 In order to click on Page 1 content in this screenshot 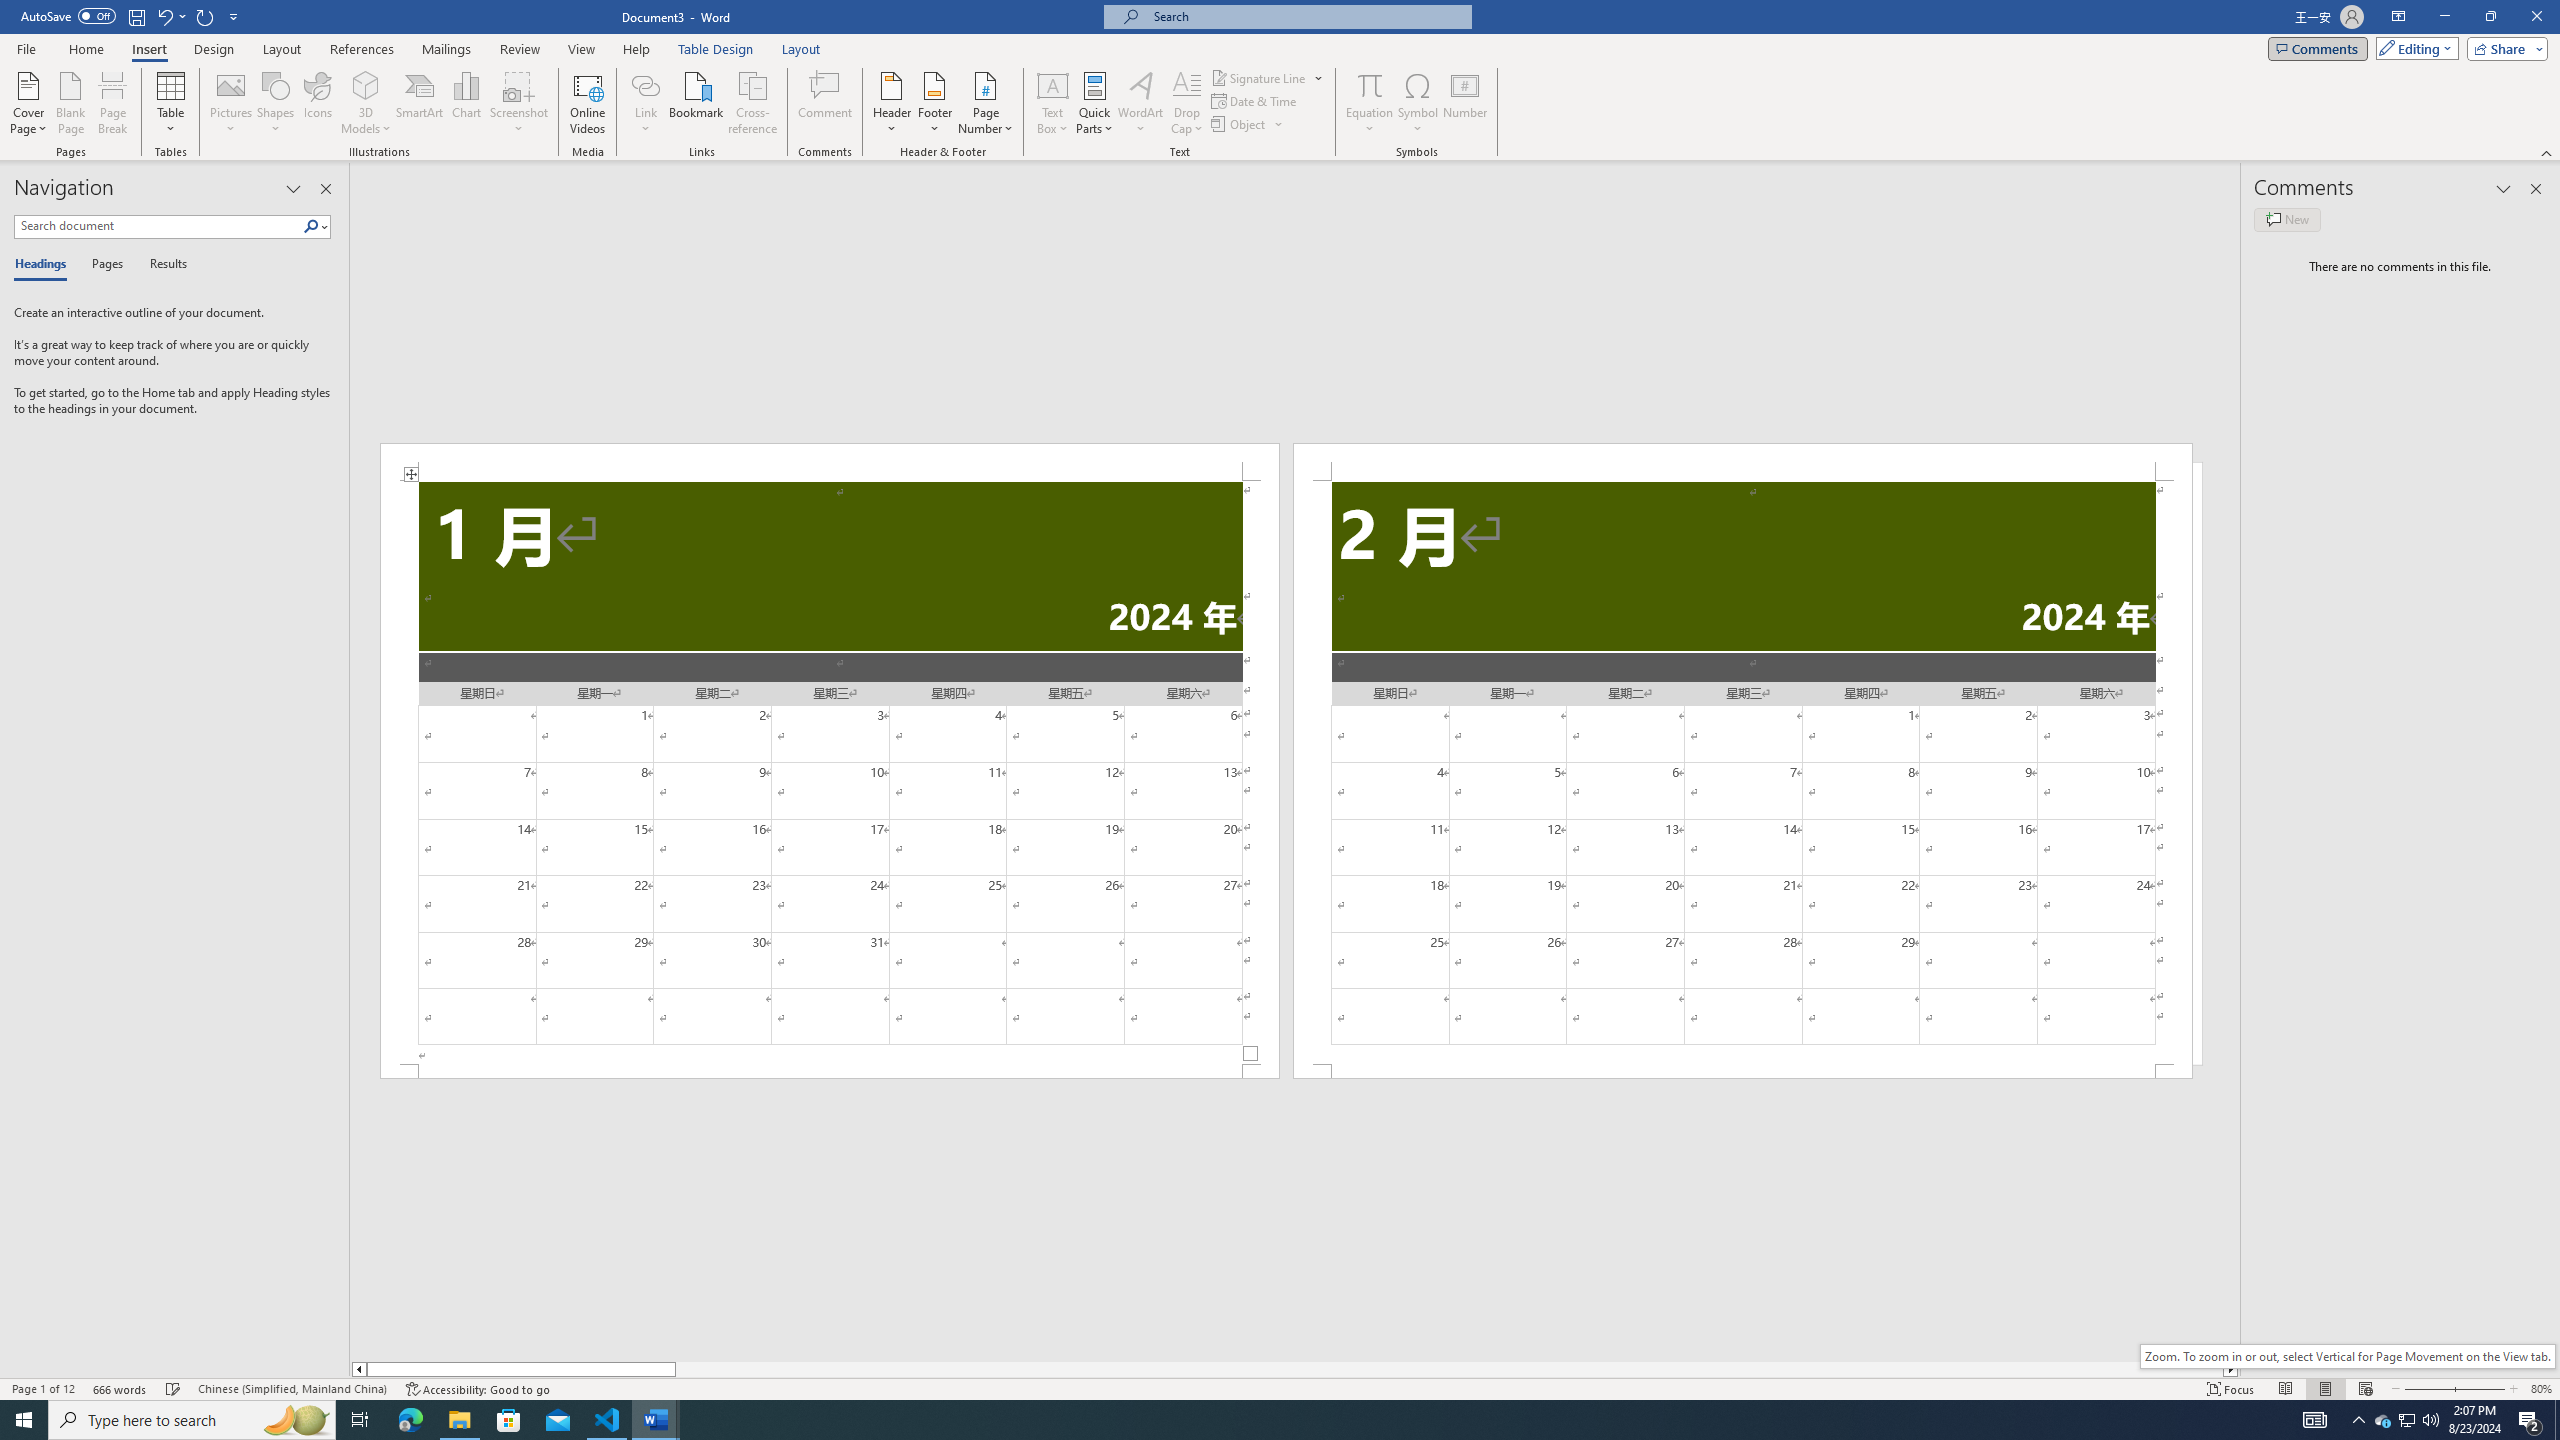, I will do `click(829, 773)`.